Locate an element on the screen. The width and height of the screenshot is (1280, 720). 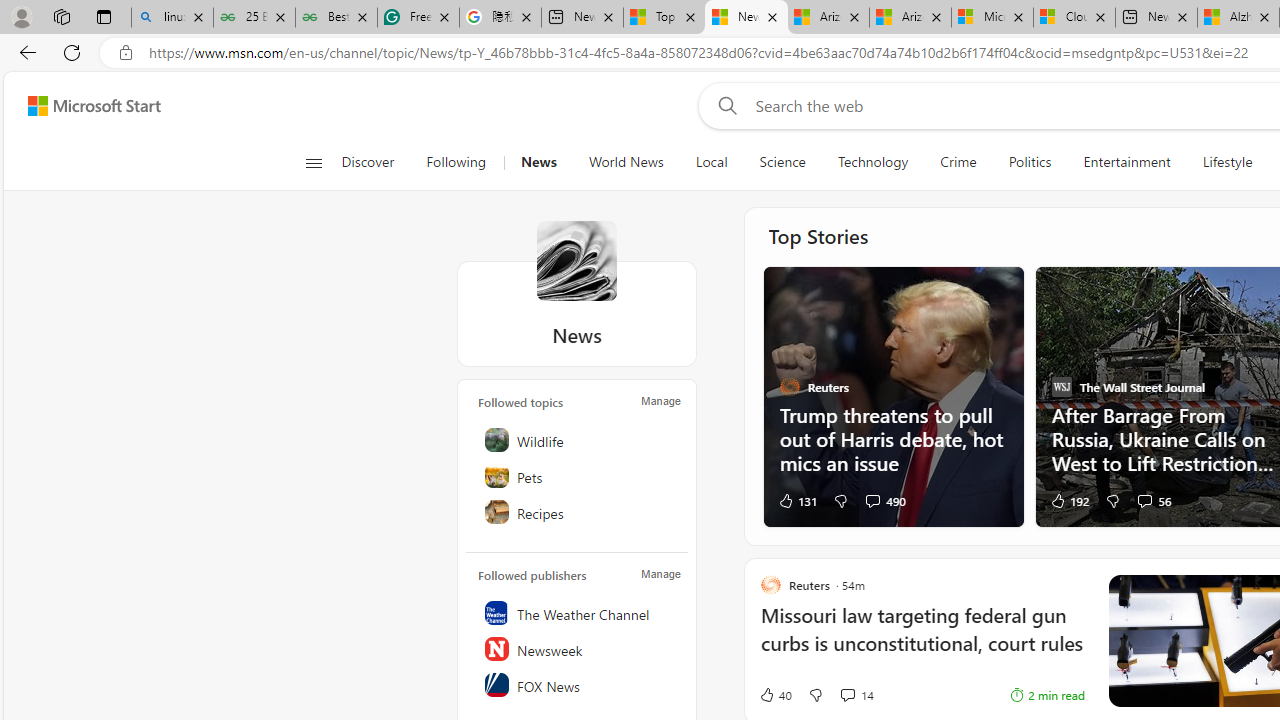
News - MSN is located at coordinates (746, 18).